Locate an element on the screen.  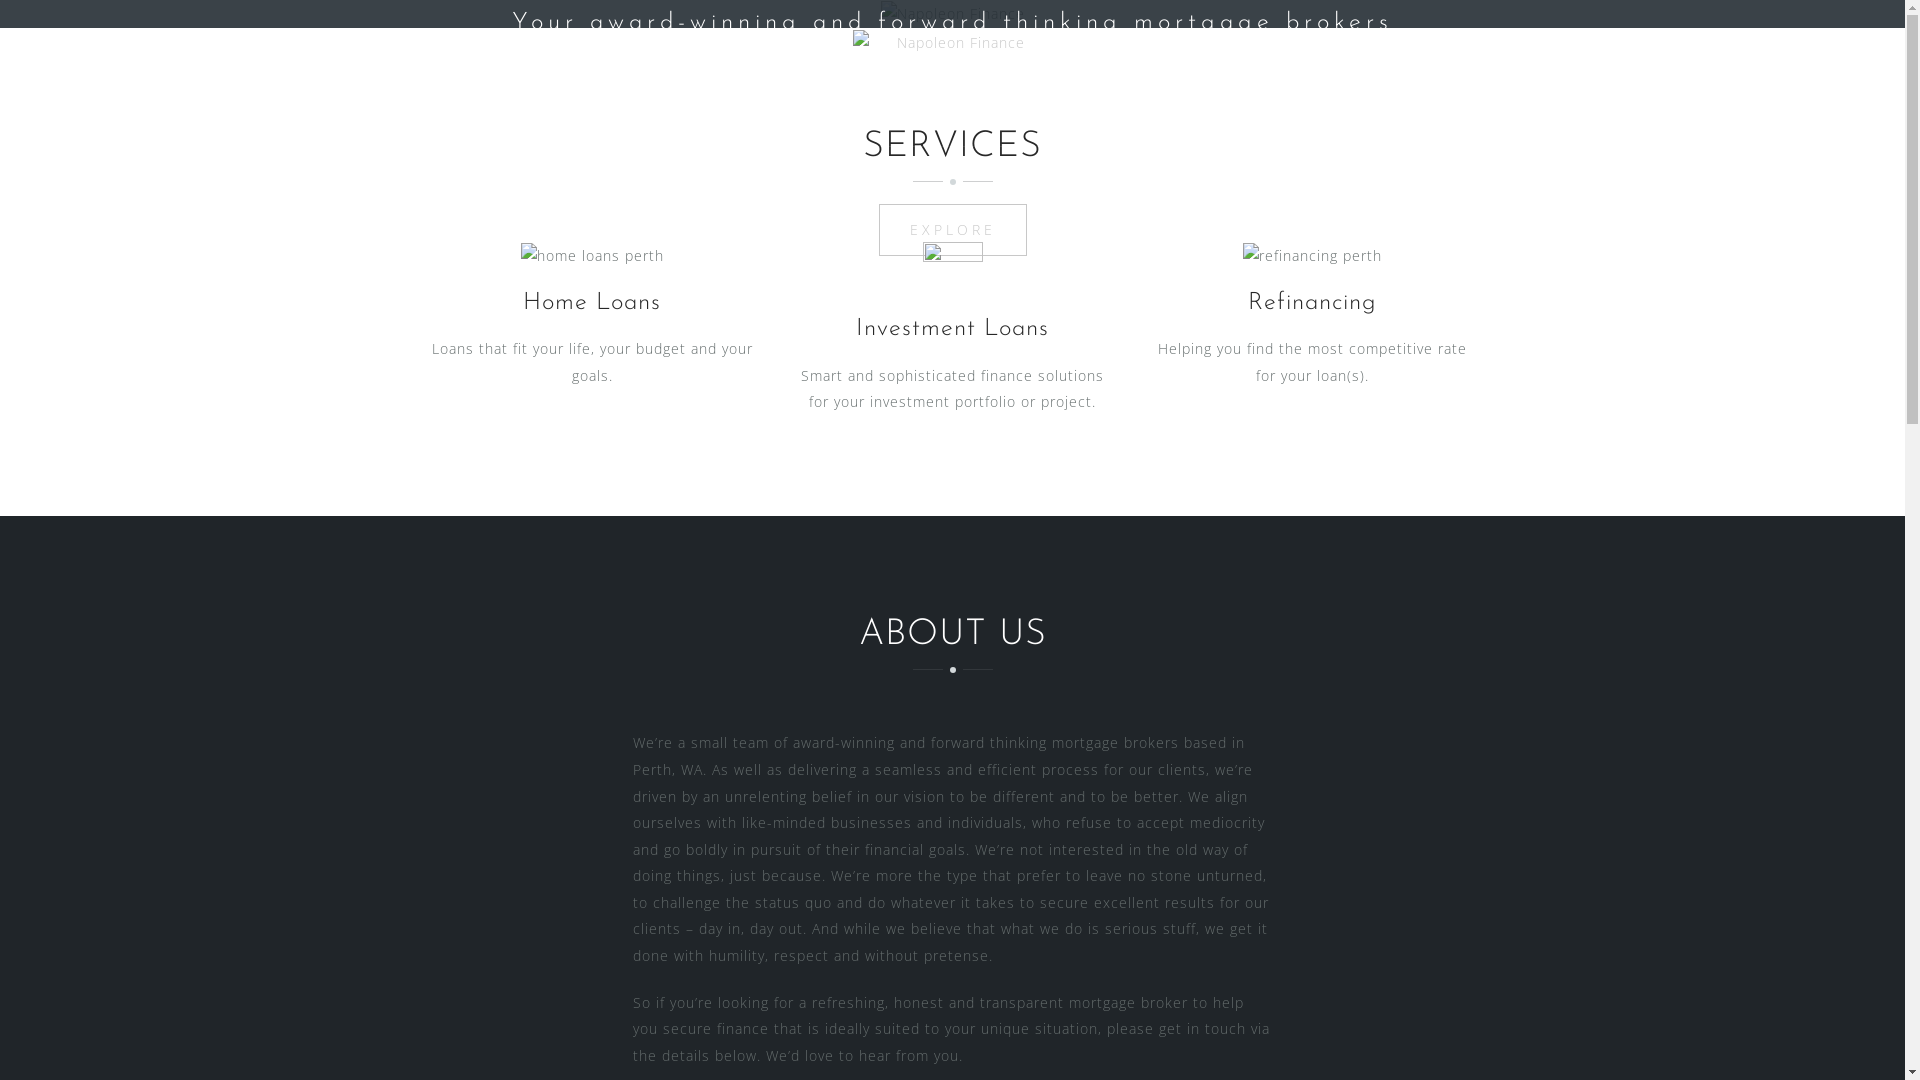
Home is located at coordinates (767, 104).